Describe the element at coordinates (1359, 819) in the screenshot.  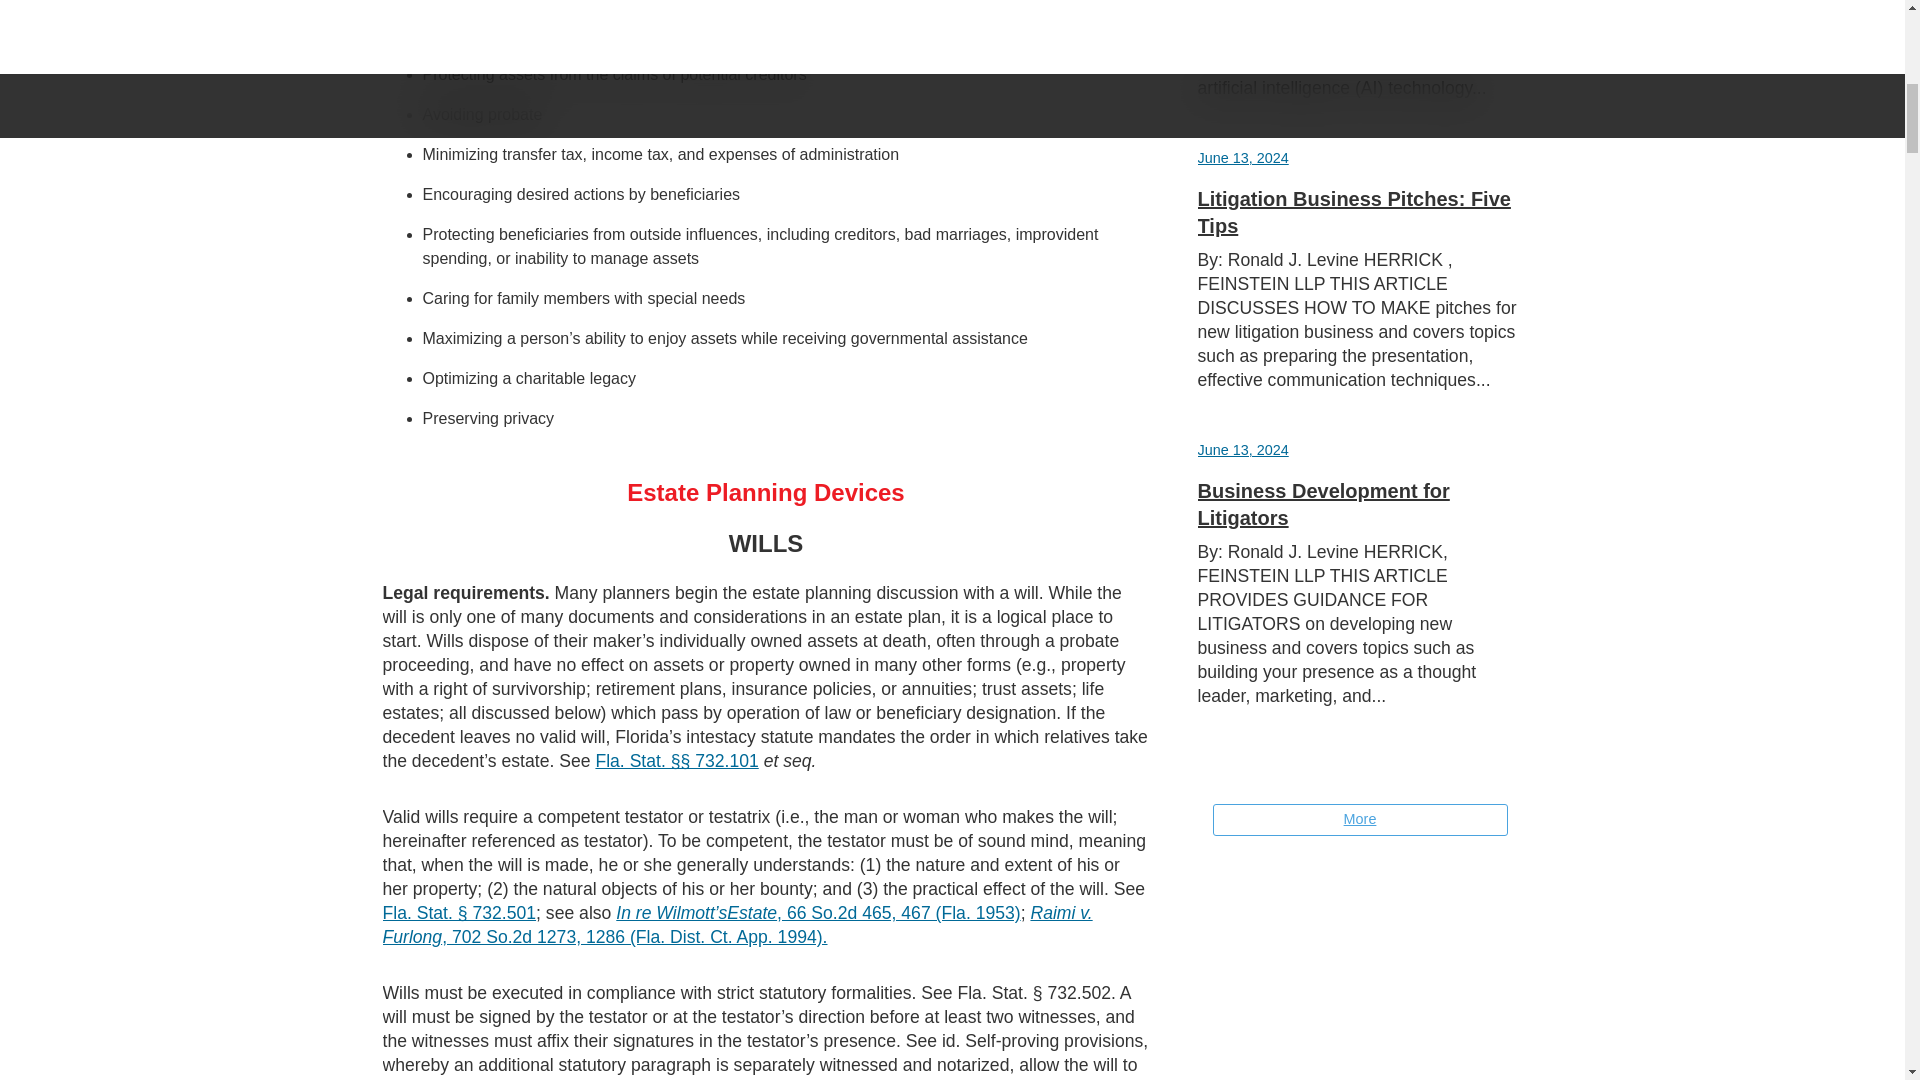
I see `More` at that location.